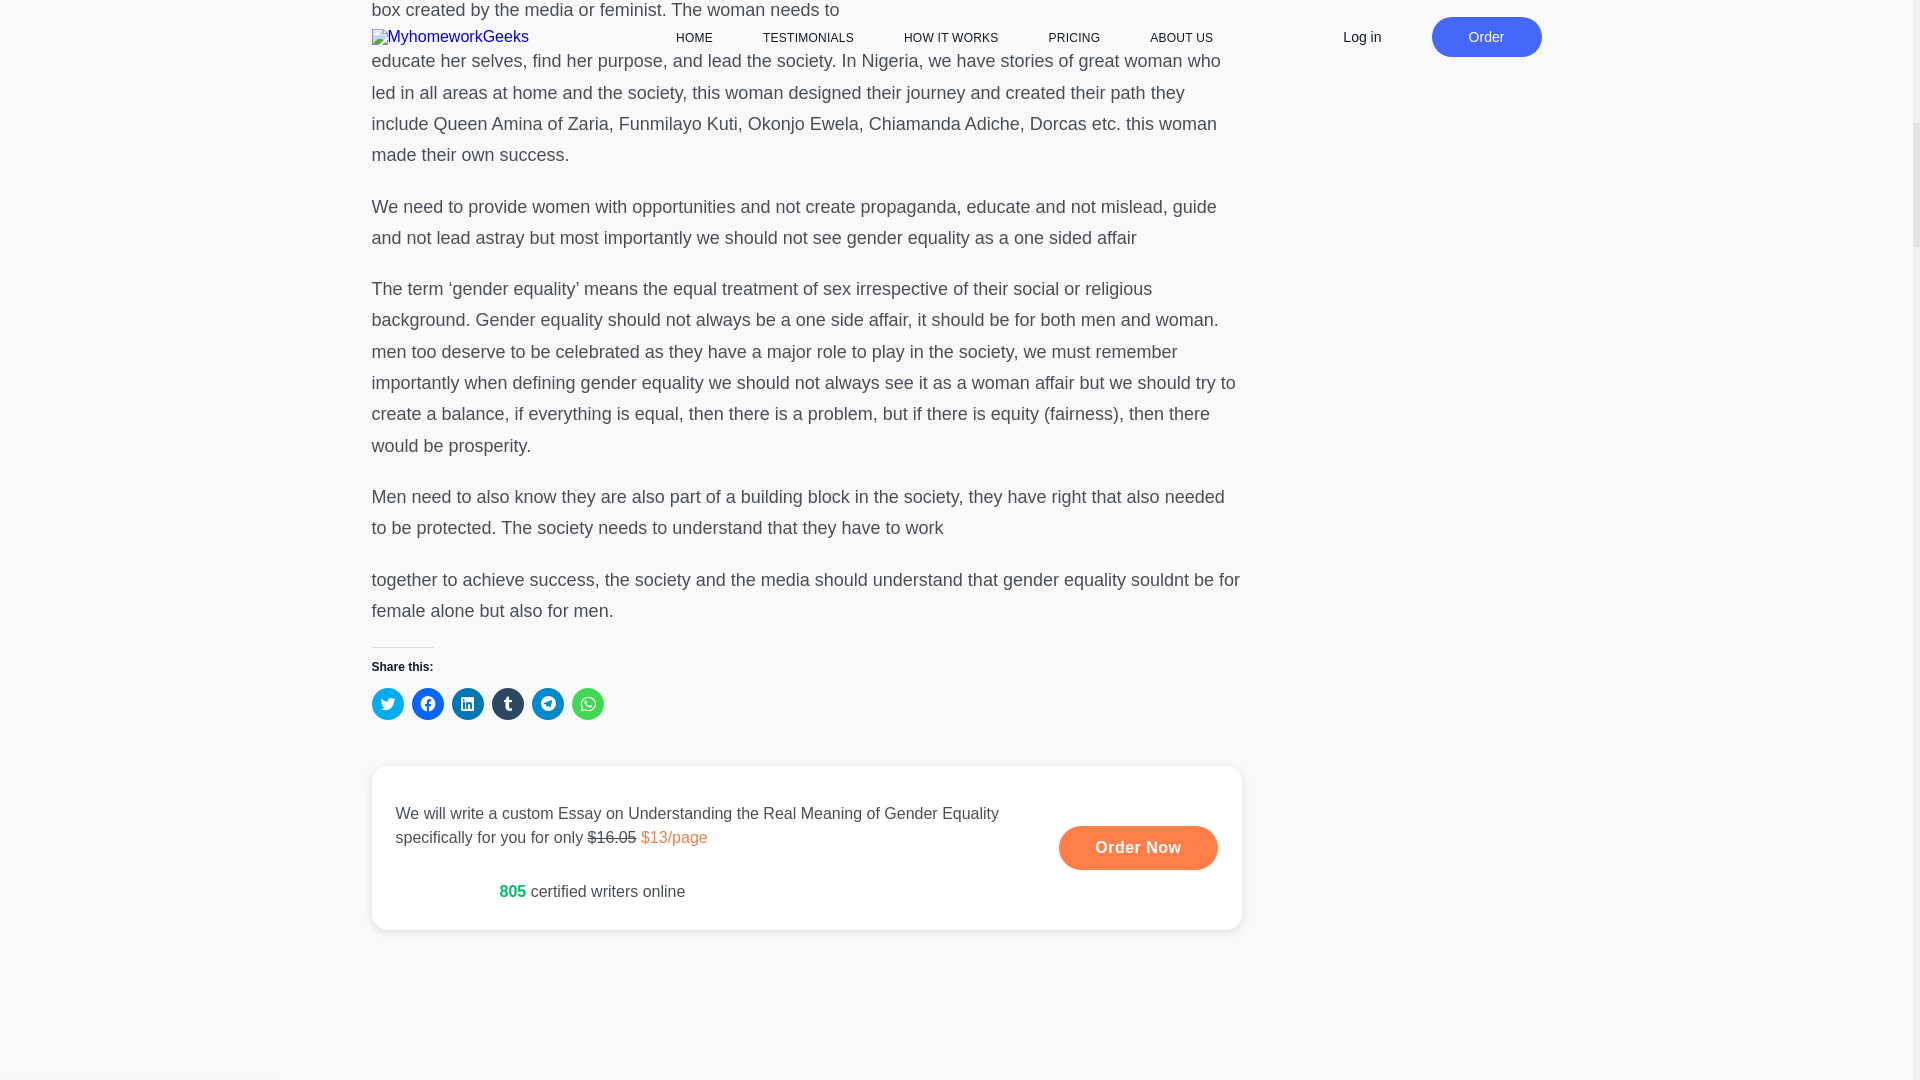  What do you see at coordinates (807, 847) in the screenshot?
I see `Learn More` at bounding box center [807, 847].